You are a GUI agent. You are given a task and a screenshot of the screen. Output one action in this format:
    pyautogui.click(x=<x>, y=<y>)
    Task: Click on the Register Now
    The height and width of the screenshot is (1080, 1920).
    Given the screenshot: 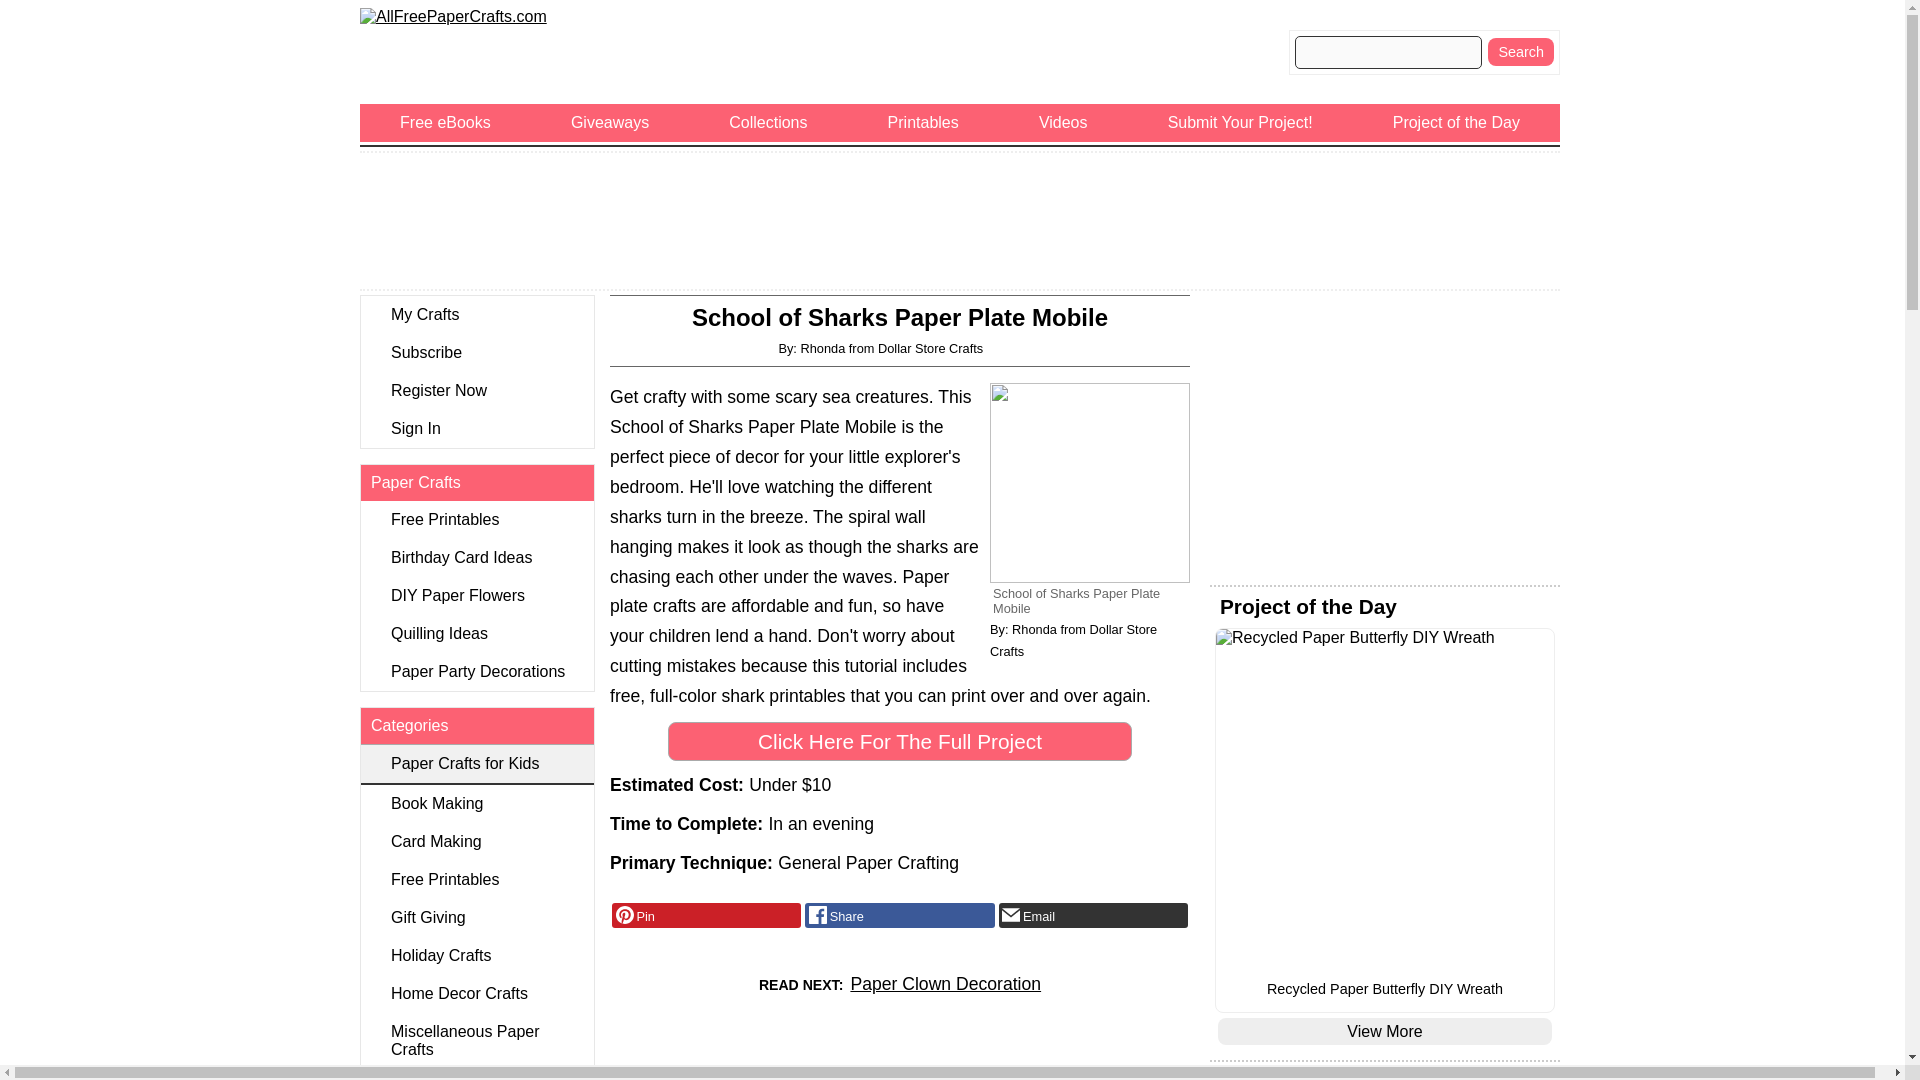 What is the action you would take?
    pyautogui.click(x=476, y=390)
    